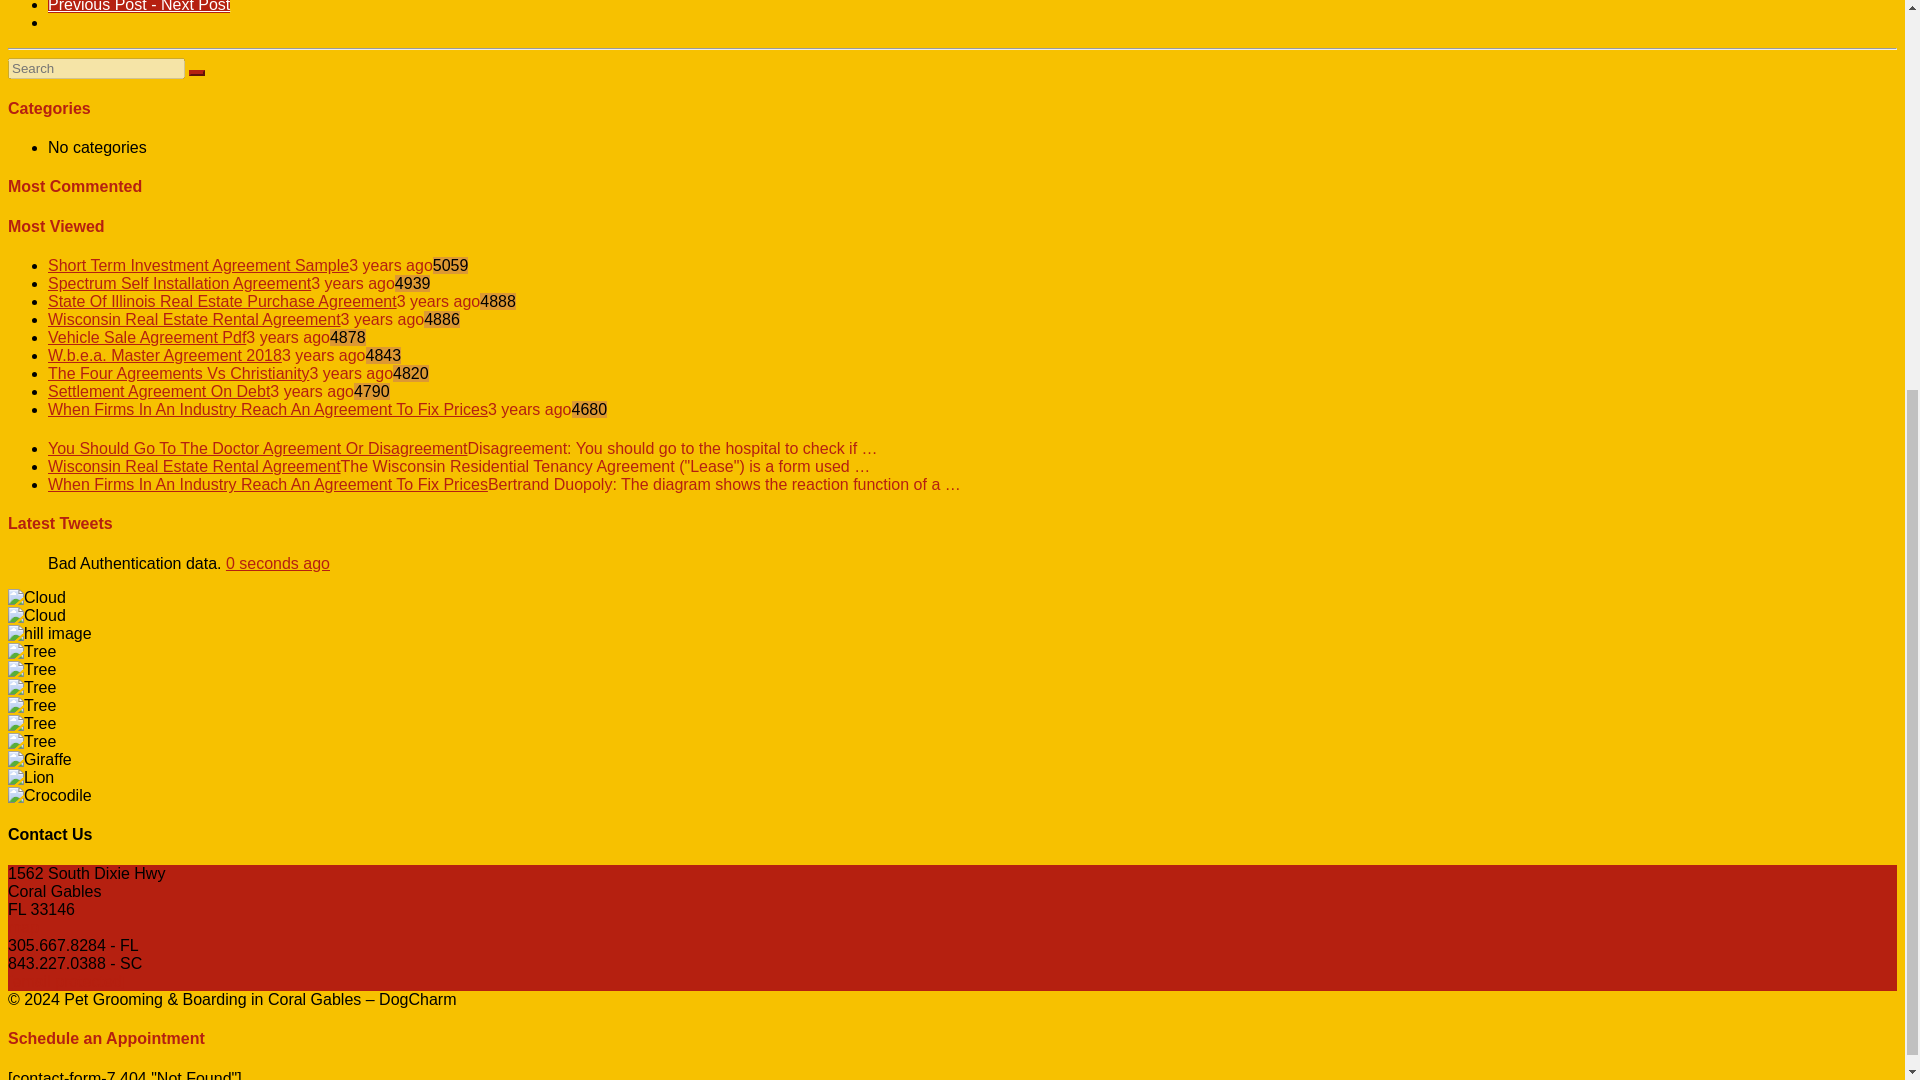 The width and height of the screenshot is (1920, 1080). I want to click on State Of Illinois Real Estate Purchase Agreement, so click(222, 300).